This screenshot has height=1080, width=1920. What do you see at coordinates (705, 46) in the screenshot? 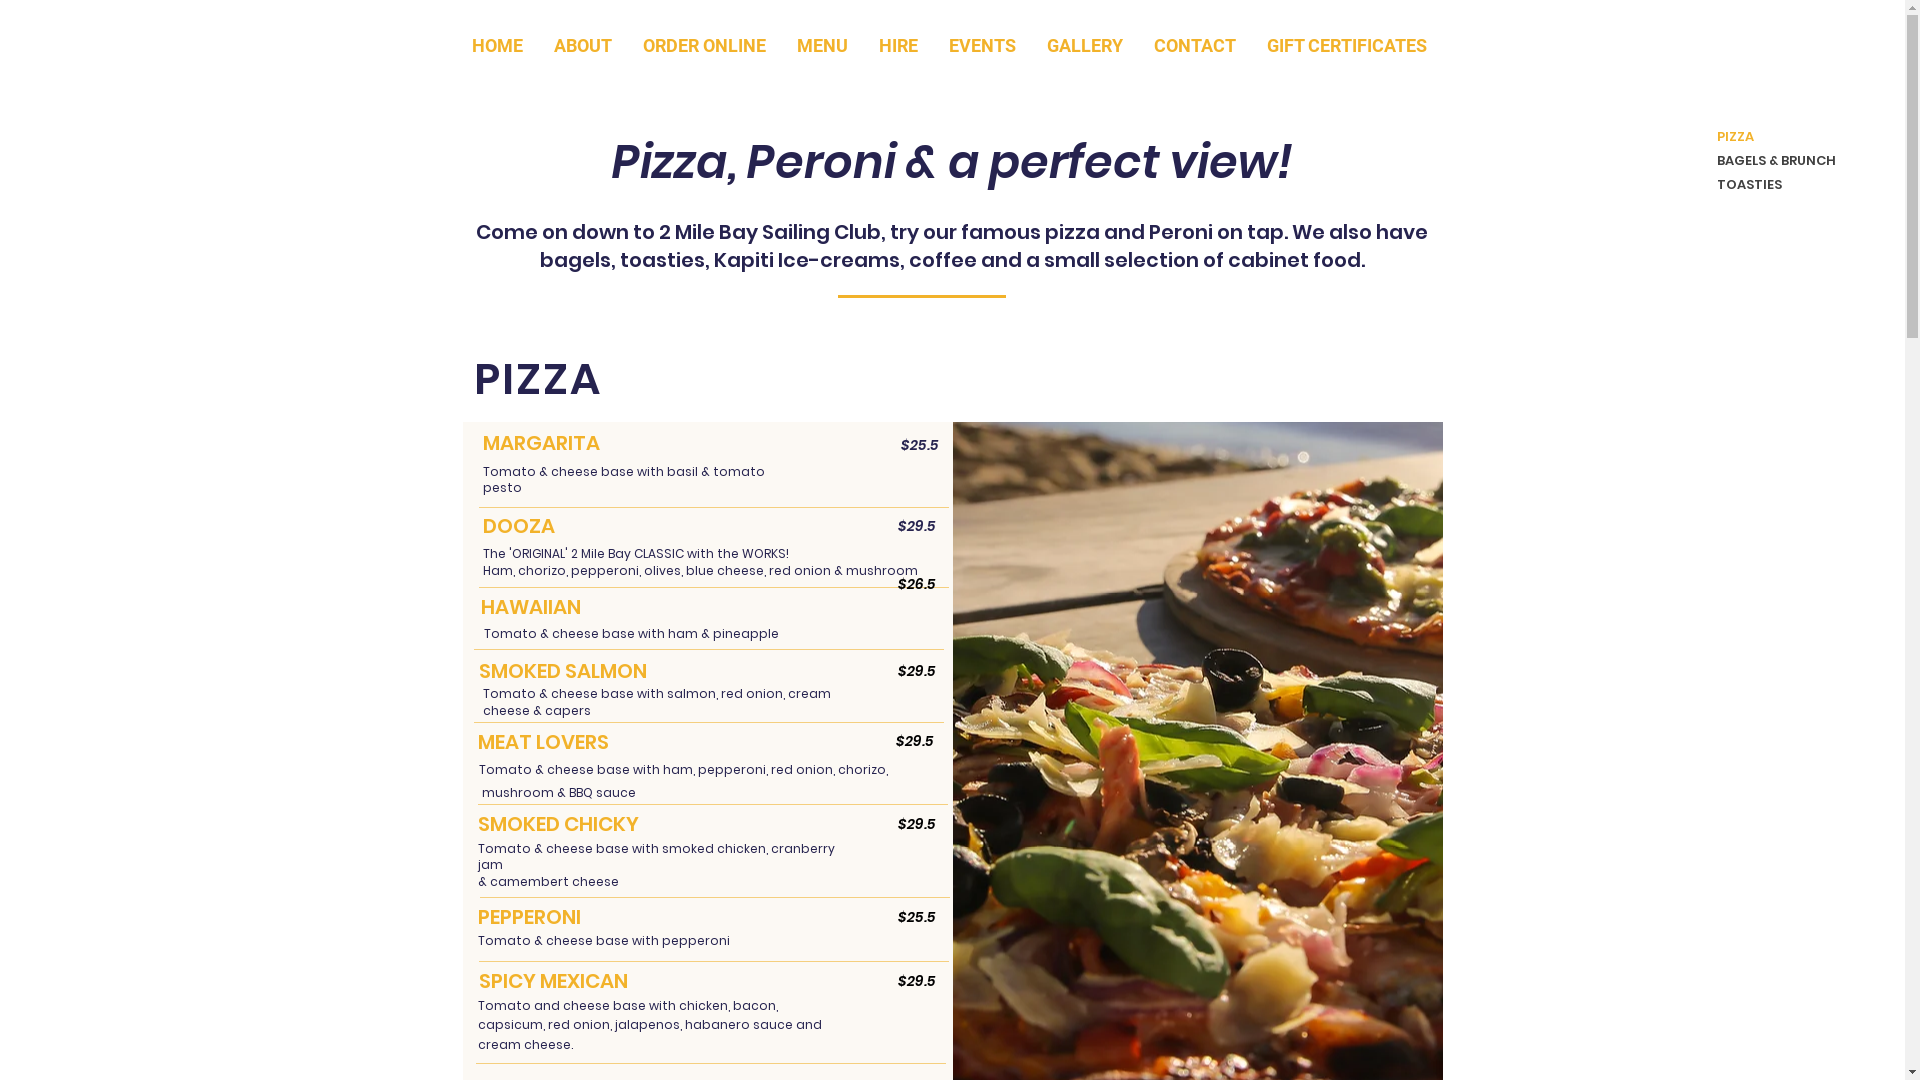
I see `ORDER ONLINE` at bounding box center [705, 46].